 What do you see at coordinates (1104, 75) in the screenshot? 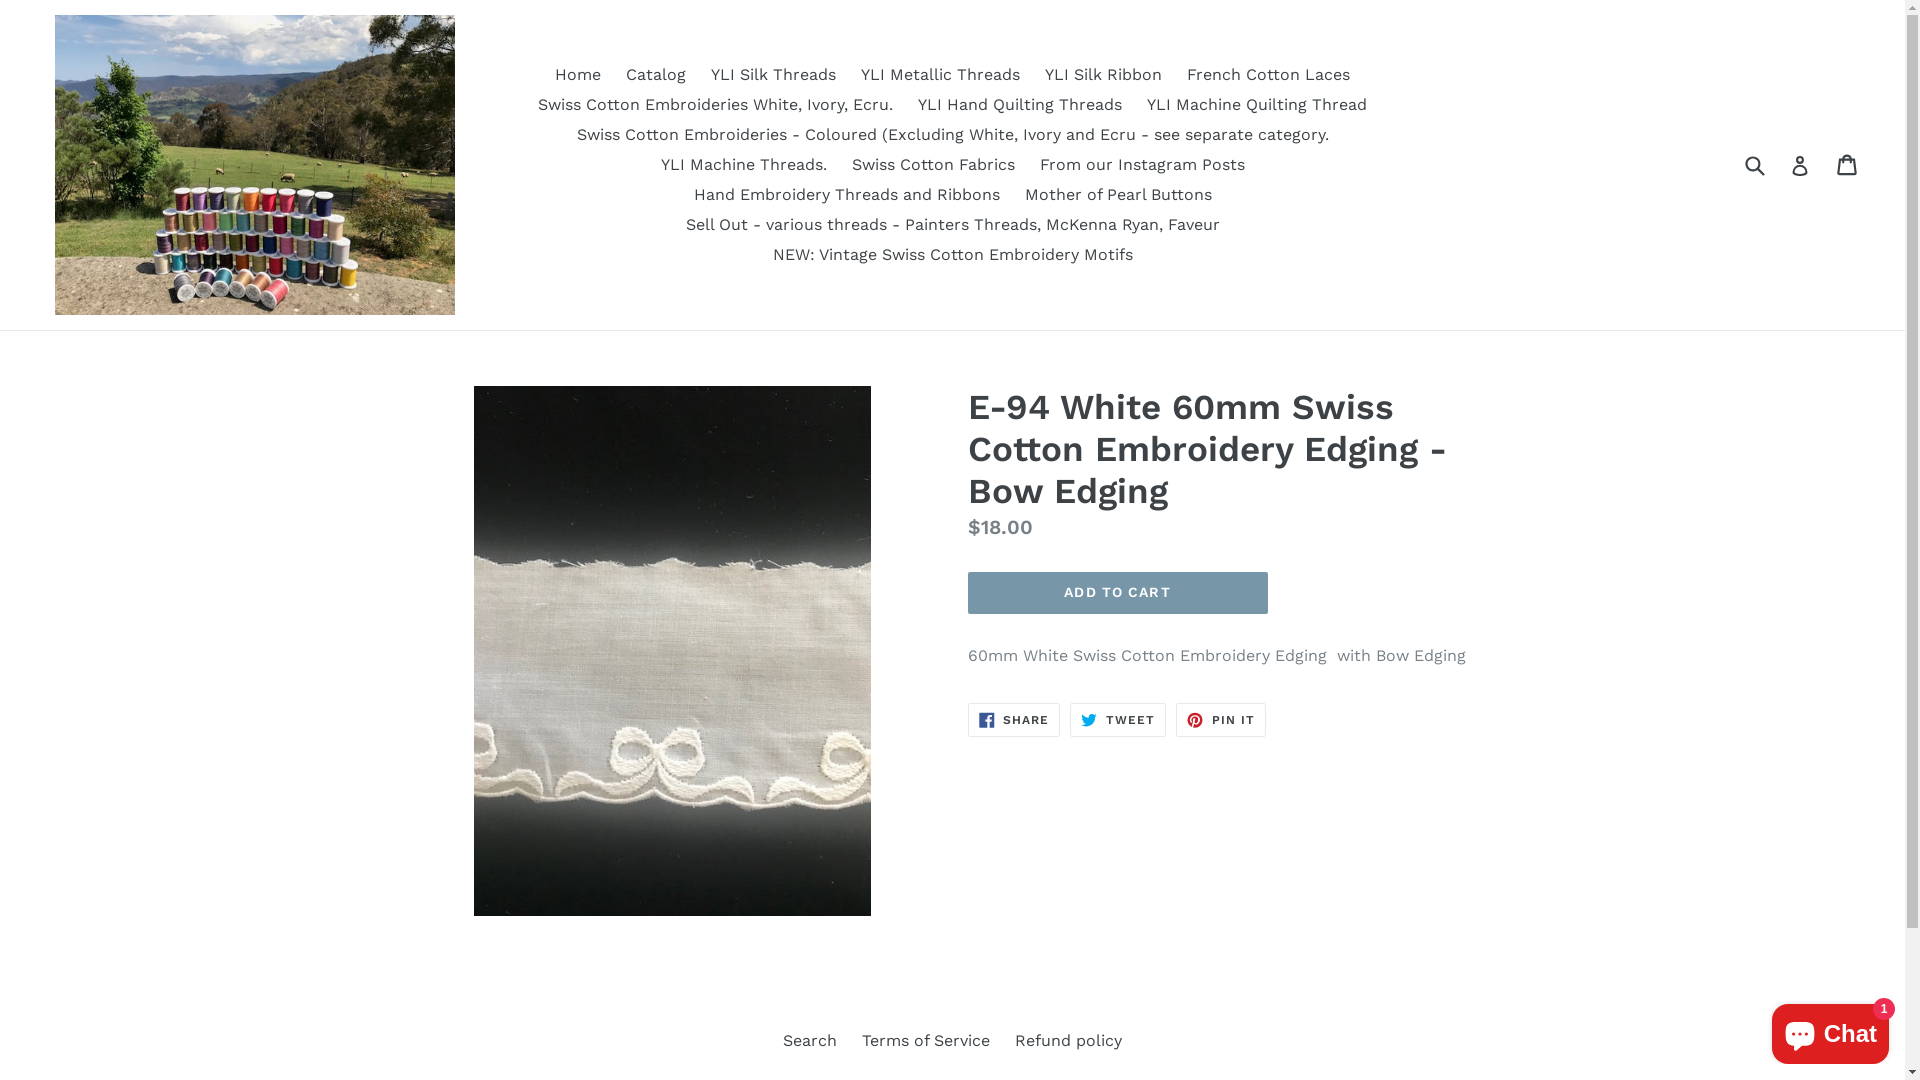
I see `YLI Silk Ribbon` at bounding box center [1104, 75].